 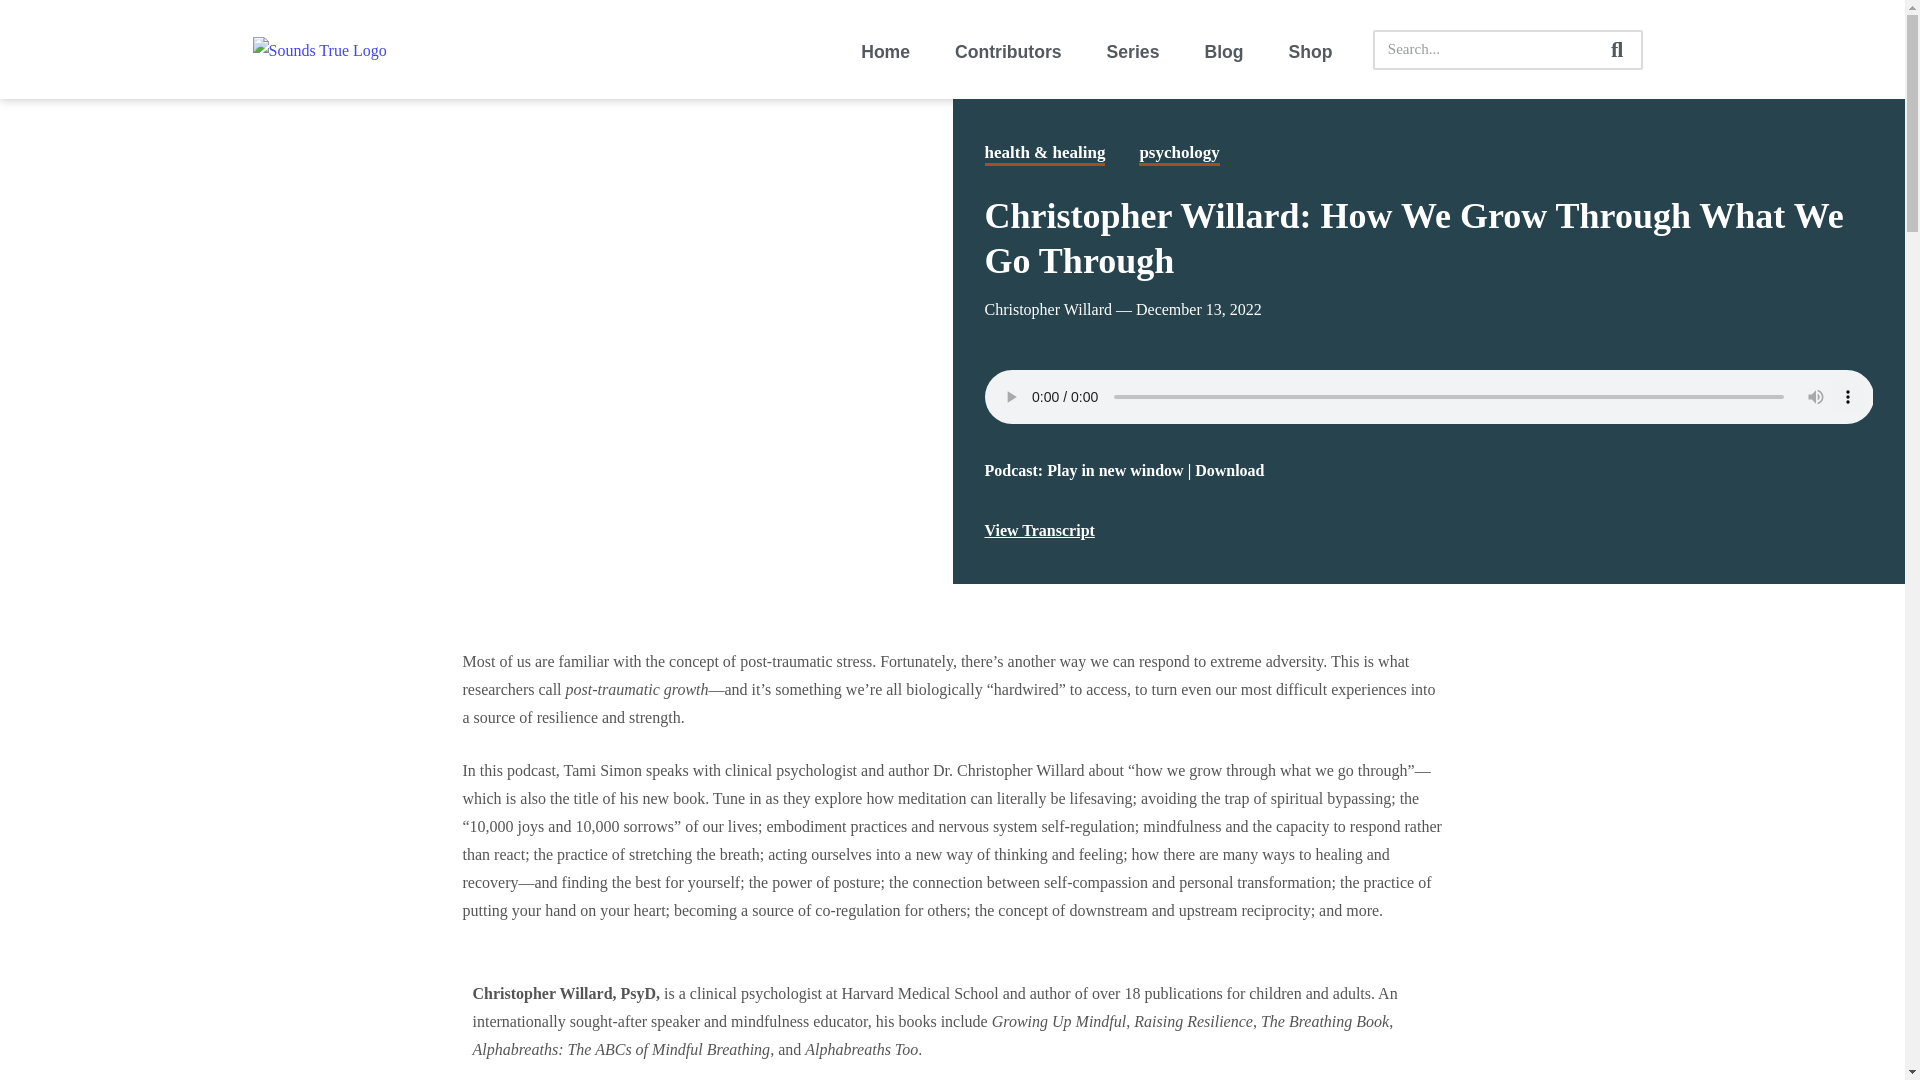 I want to click on Shop, so click(x=1310, y=52).